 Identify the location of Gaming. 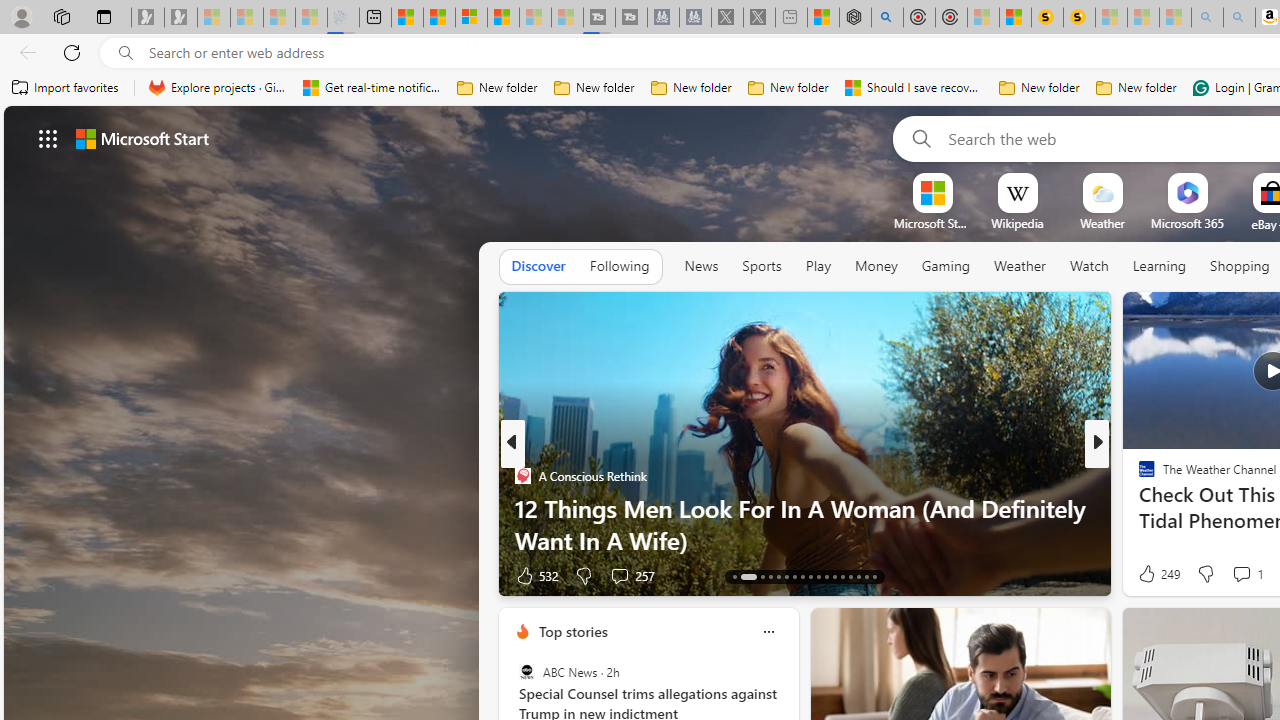
(946, 267).